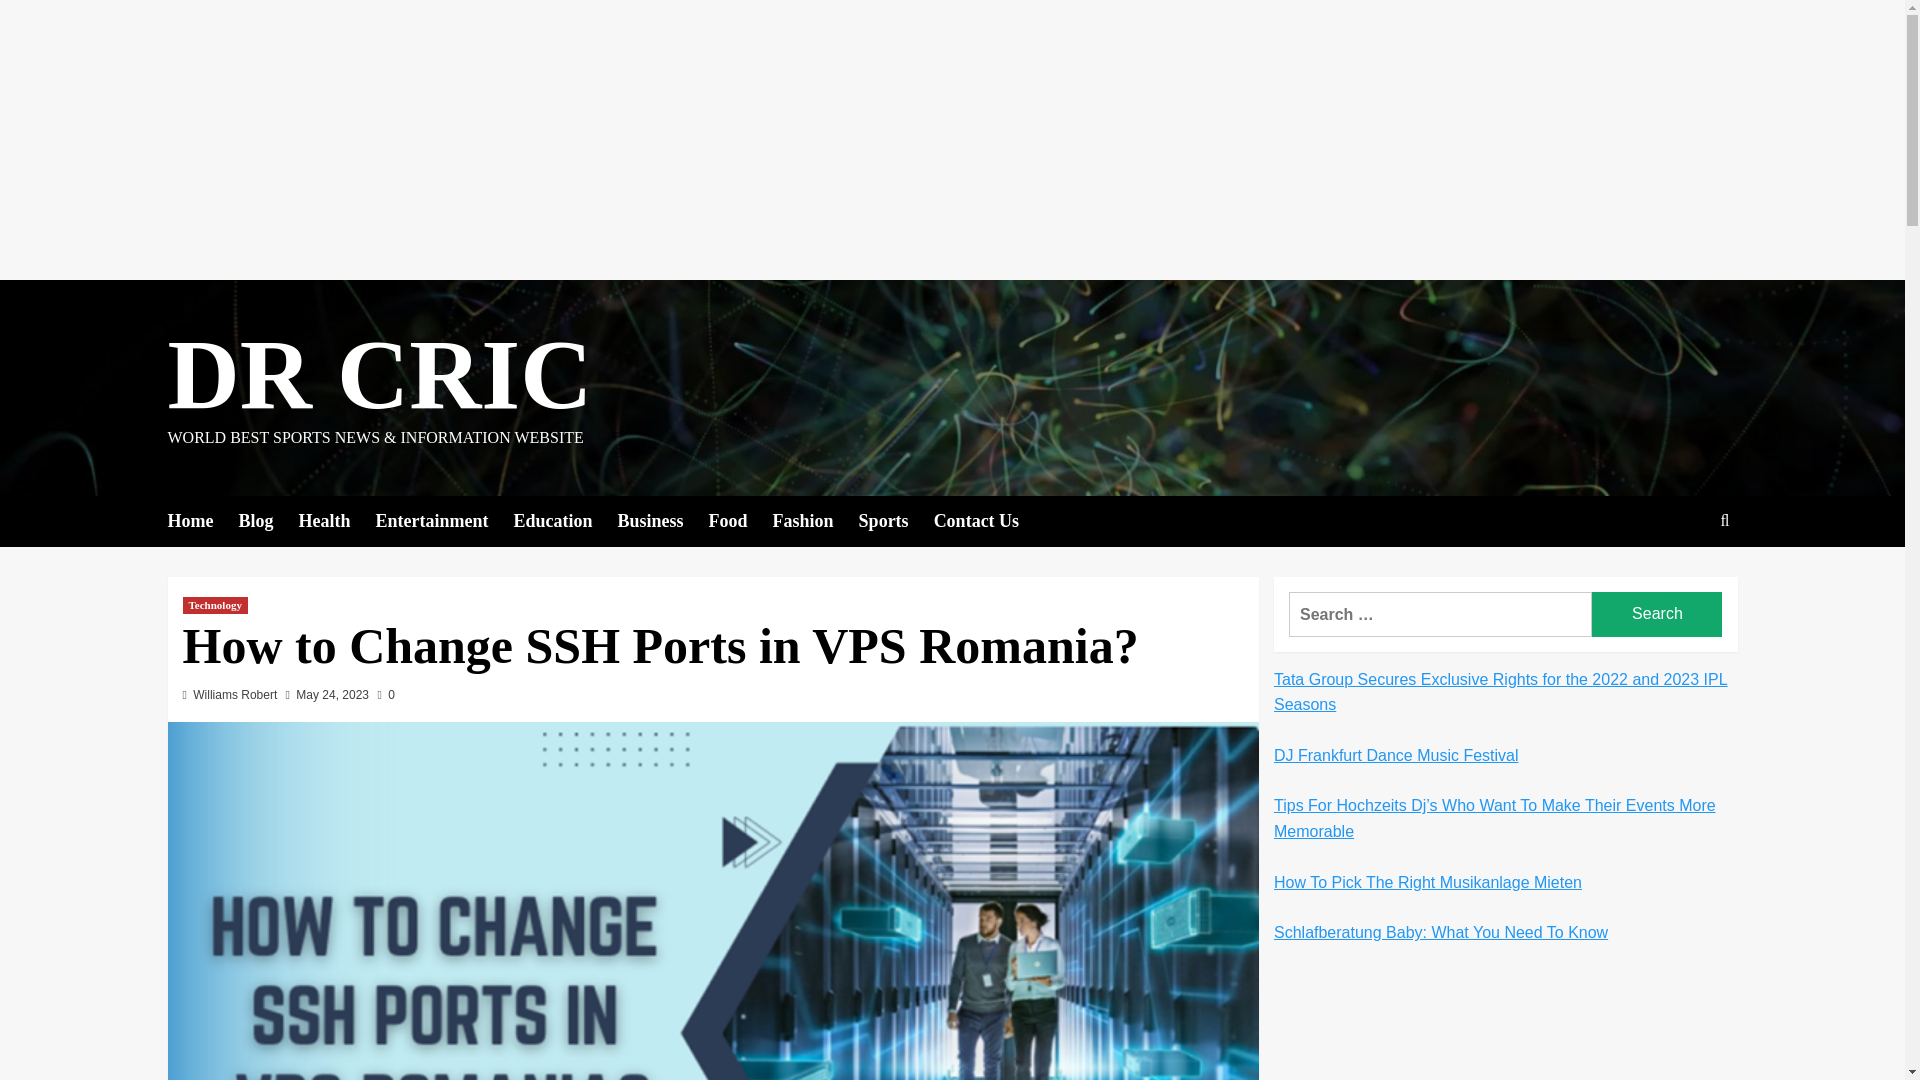 The image size is (1920, 1080). What do you see at coordinates (988, 520) in the screenshot?
I see `Contact Us` at bounding box center [988, 520].